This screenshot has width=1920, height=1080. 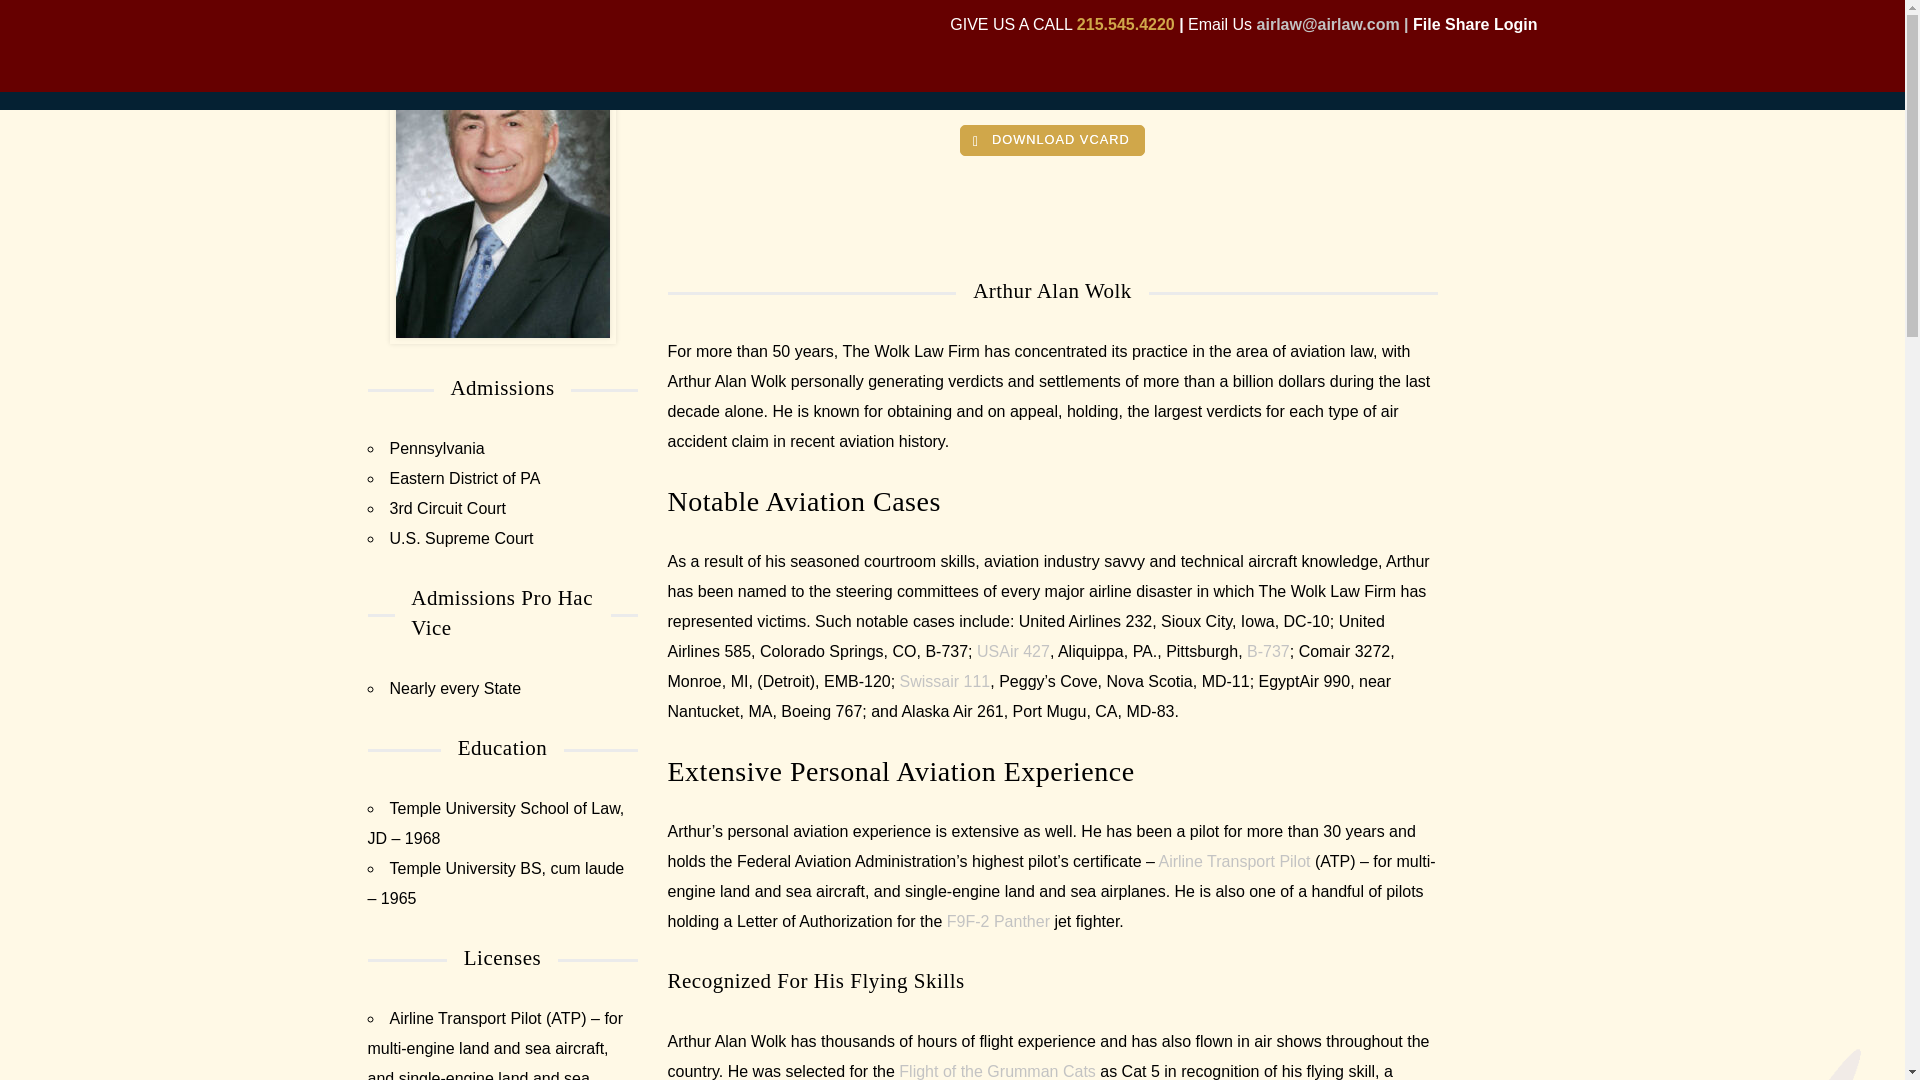 What do you see at coordinates (1052, 87) in the screenshot?
I see `OFFICE: 215.545.4220` at bounding box center [1052, 87].